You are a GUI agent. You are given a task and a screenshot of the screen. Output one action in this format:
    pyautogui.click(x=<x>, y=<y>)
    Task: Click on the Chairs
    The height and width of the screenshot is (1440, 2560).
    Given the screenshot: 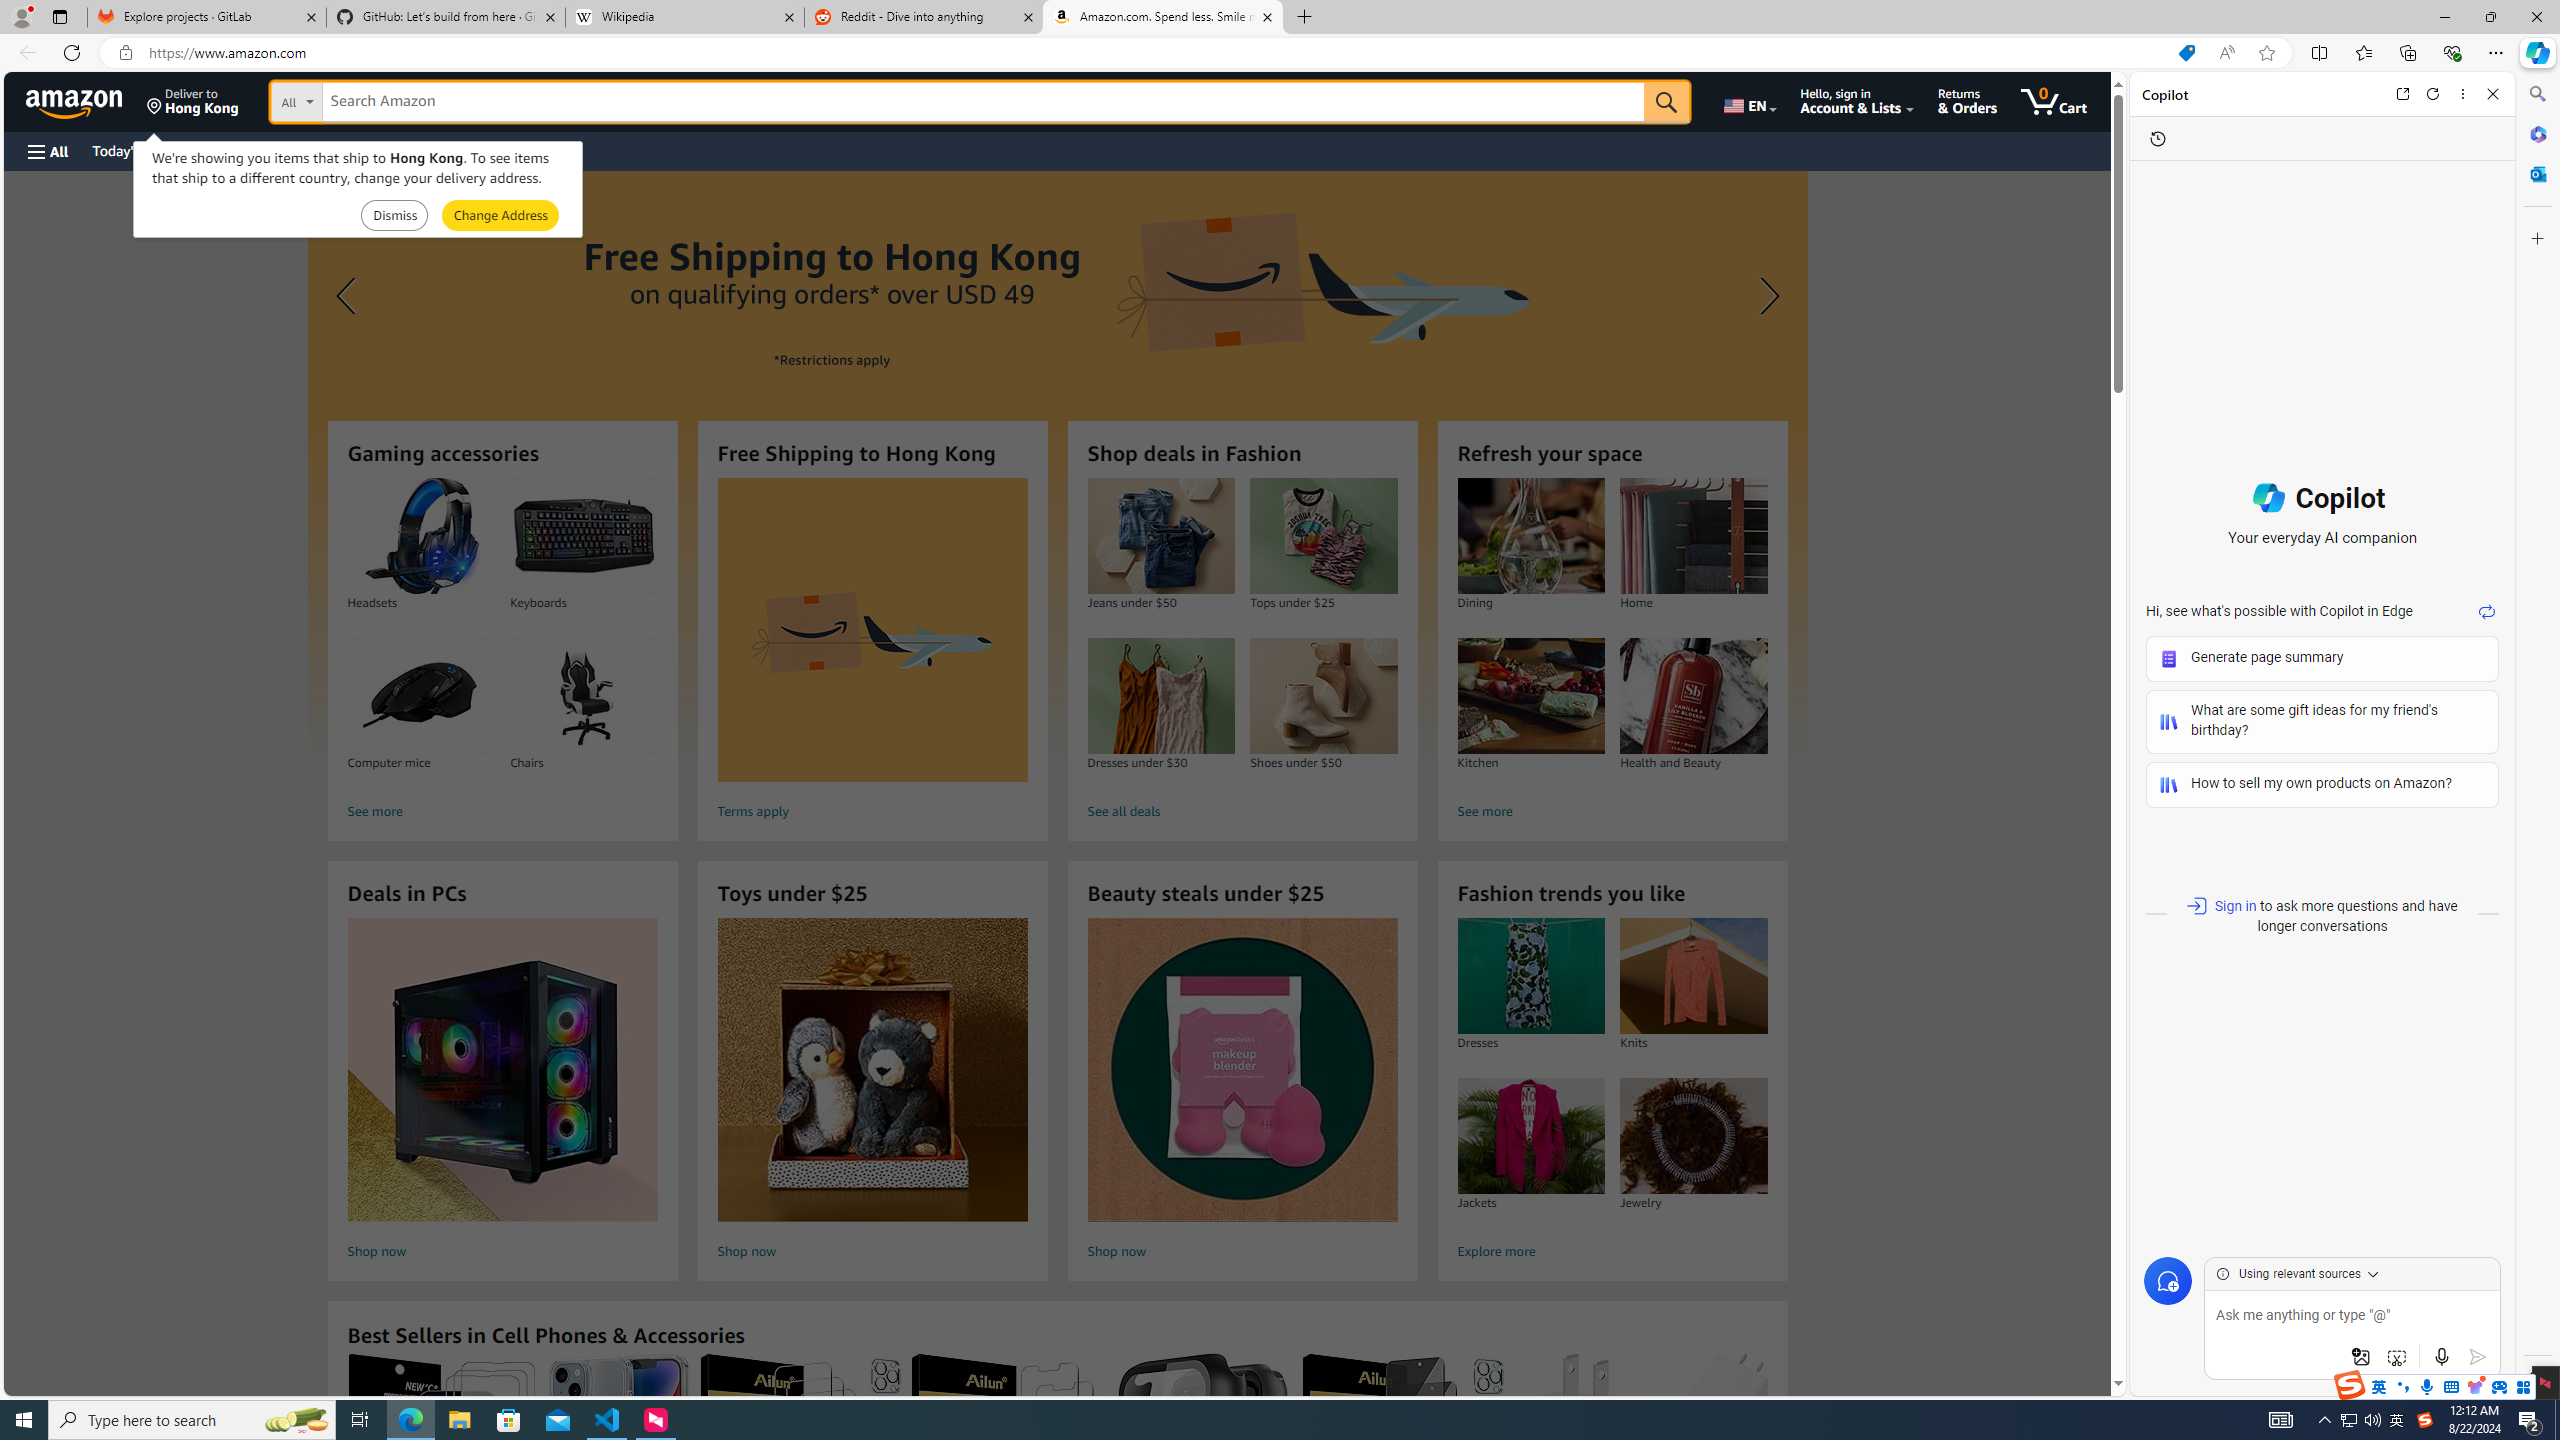 What is the action you would take?
    pyautogui.click(x=583, y=696)
    